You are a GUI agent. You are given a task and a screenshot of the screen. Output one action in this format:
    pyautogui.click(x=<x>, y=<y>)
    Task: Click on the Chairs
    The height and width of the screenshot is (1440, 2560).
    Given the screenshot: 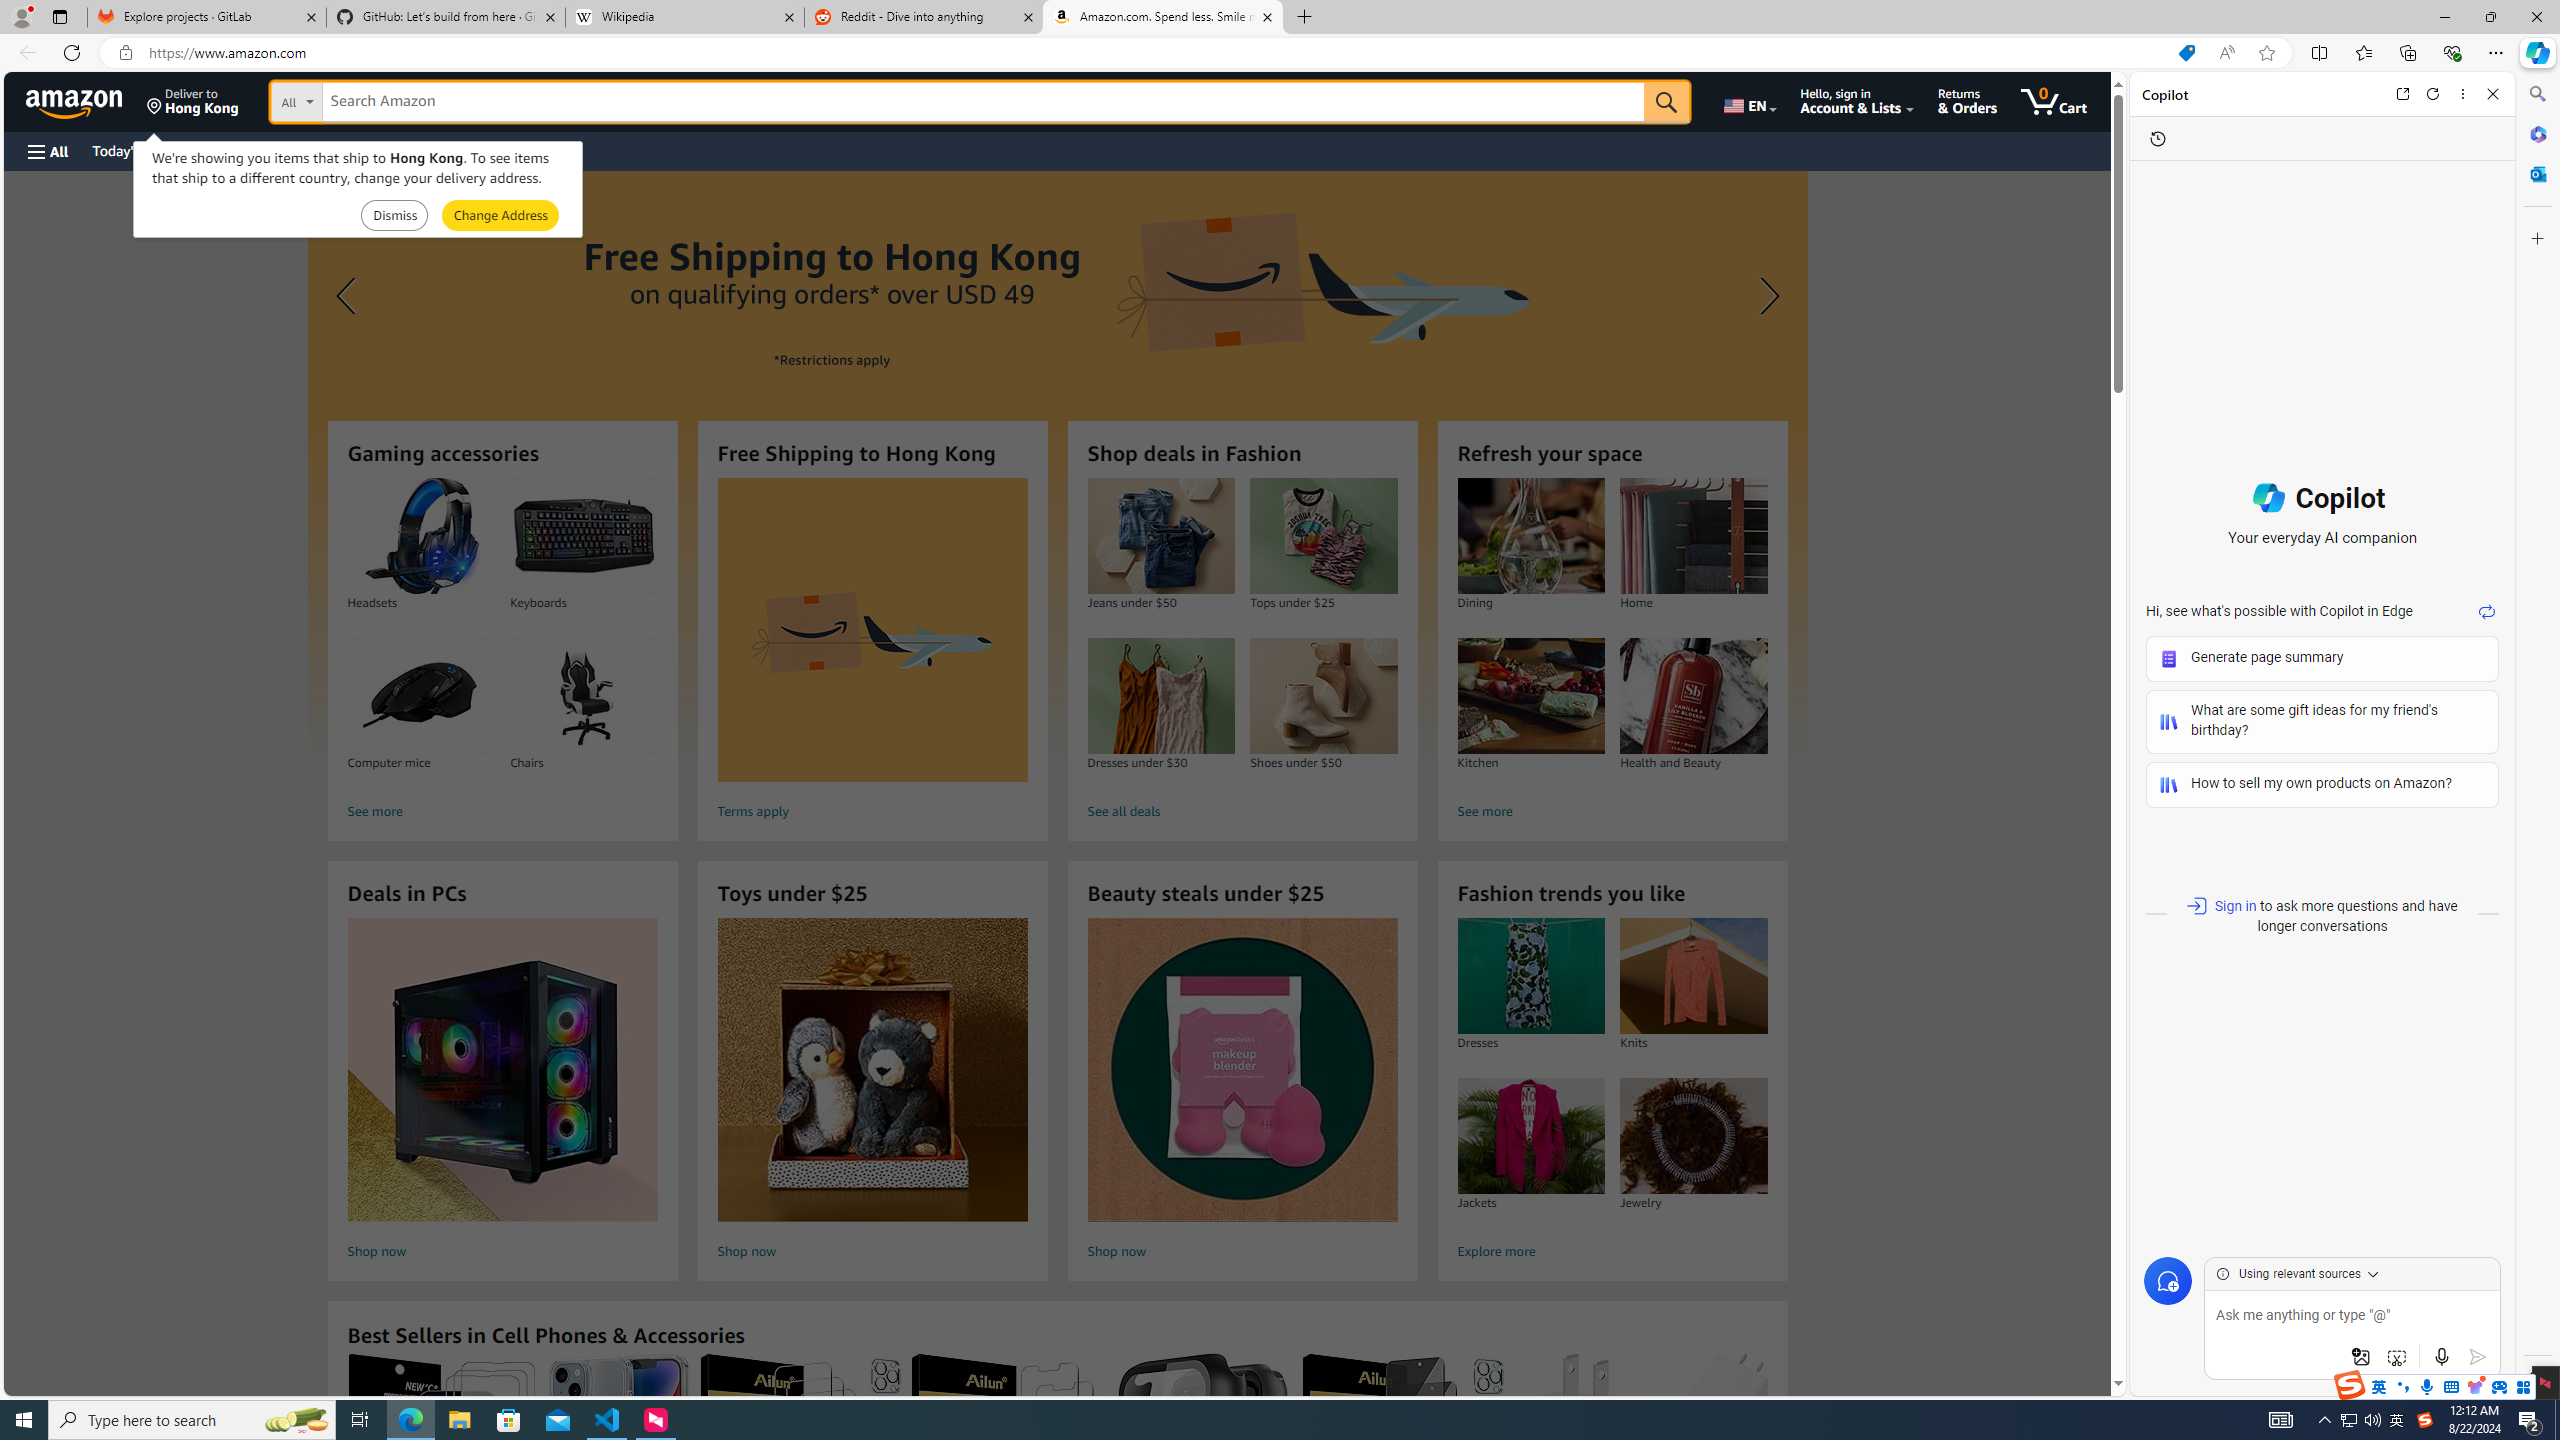 What is the action you would take?
    pyautogui.click(x=583, y=696)
    